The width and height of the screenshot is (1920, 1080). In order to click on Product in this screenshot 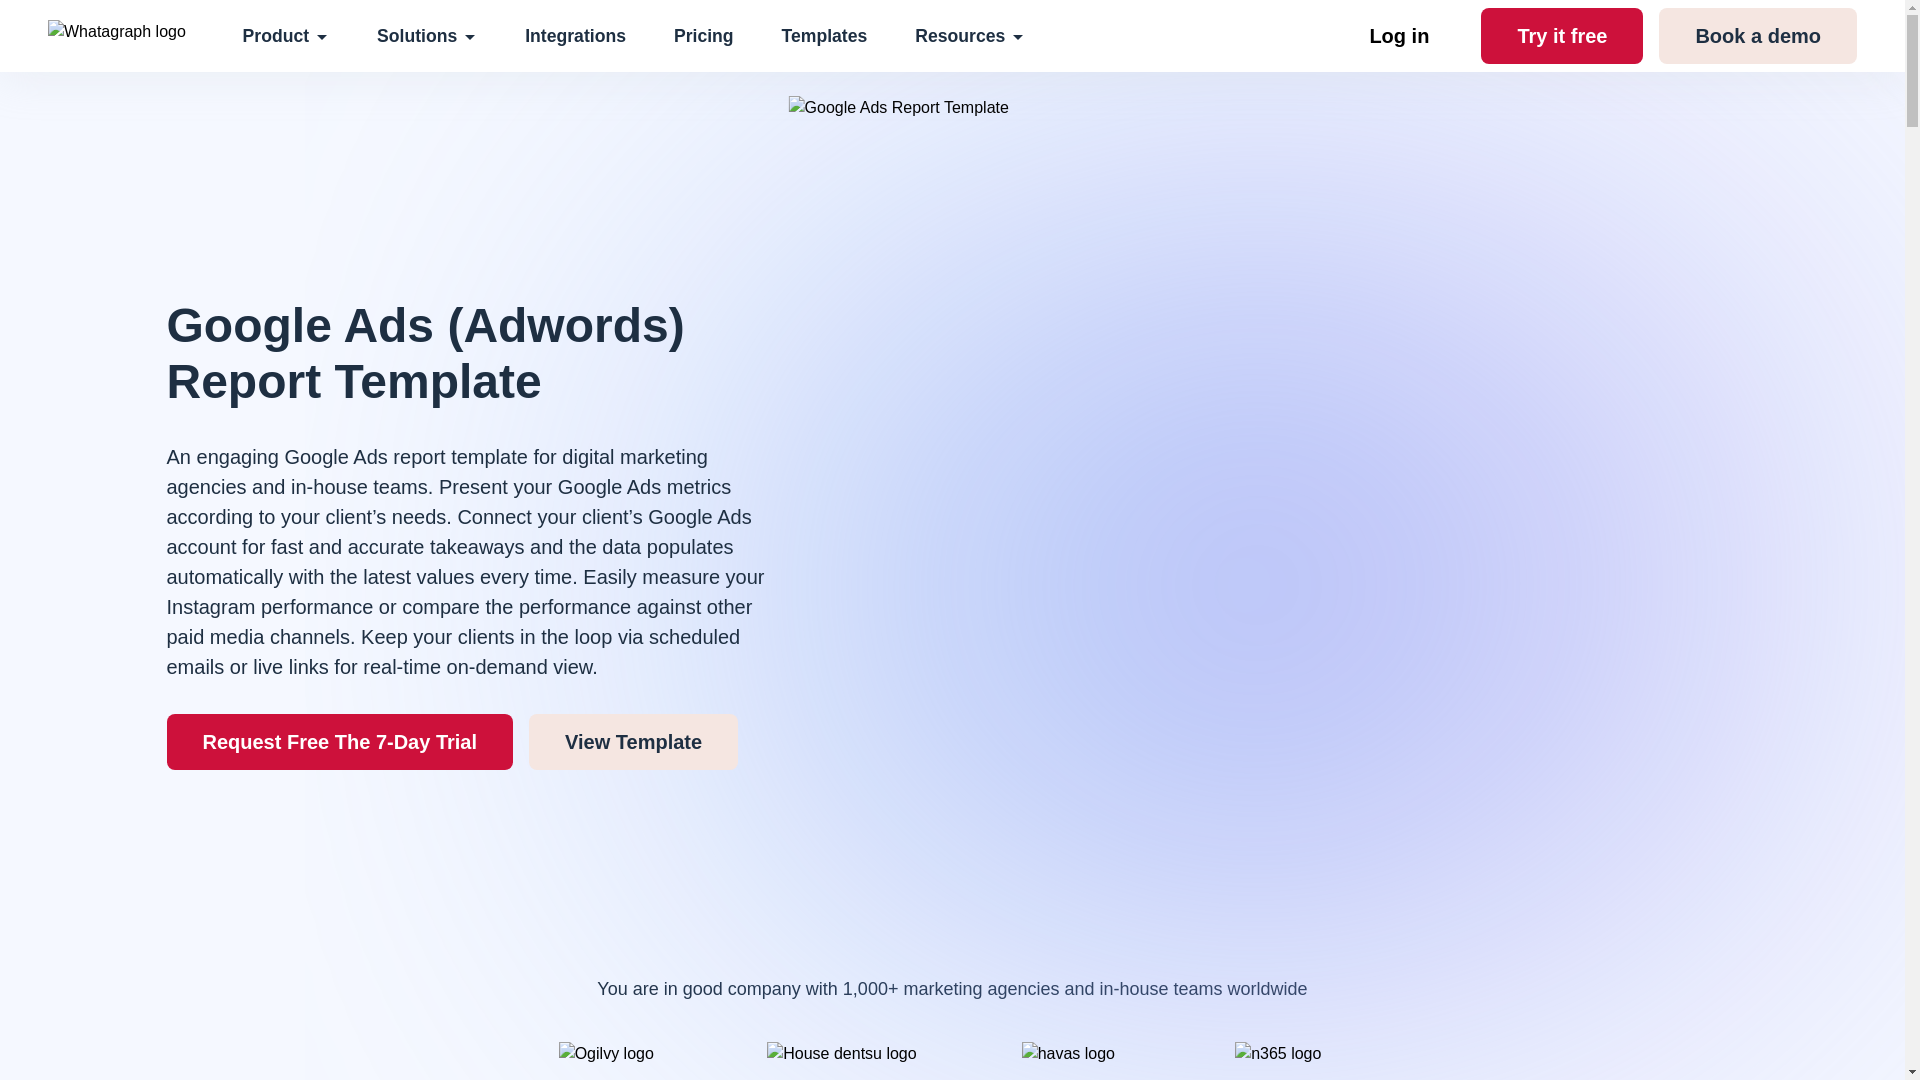, I will do `click(286, 36)`.